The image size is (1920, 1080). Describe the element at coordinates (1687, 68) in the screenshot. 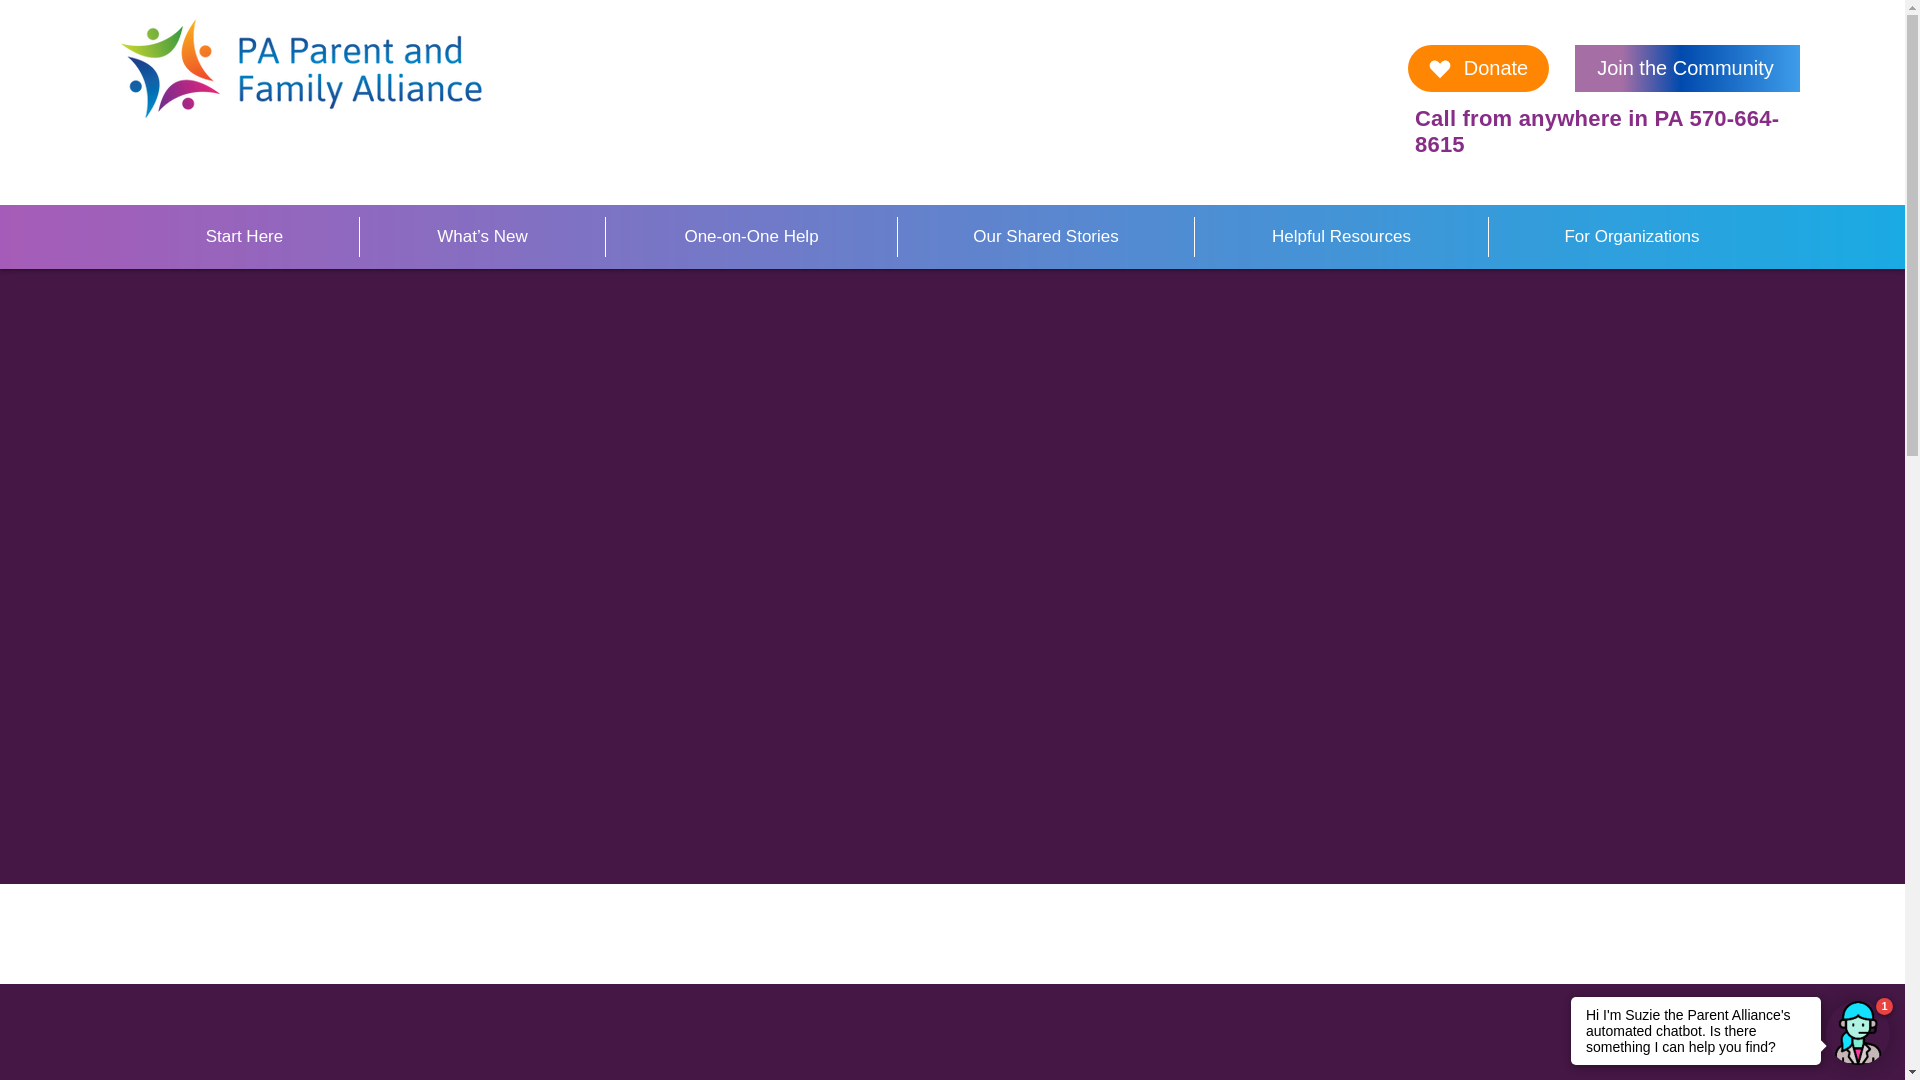

I see `Join the Community` at that location.